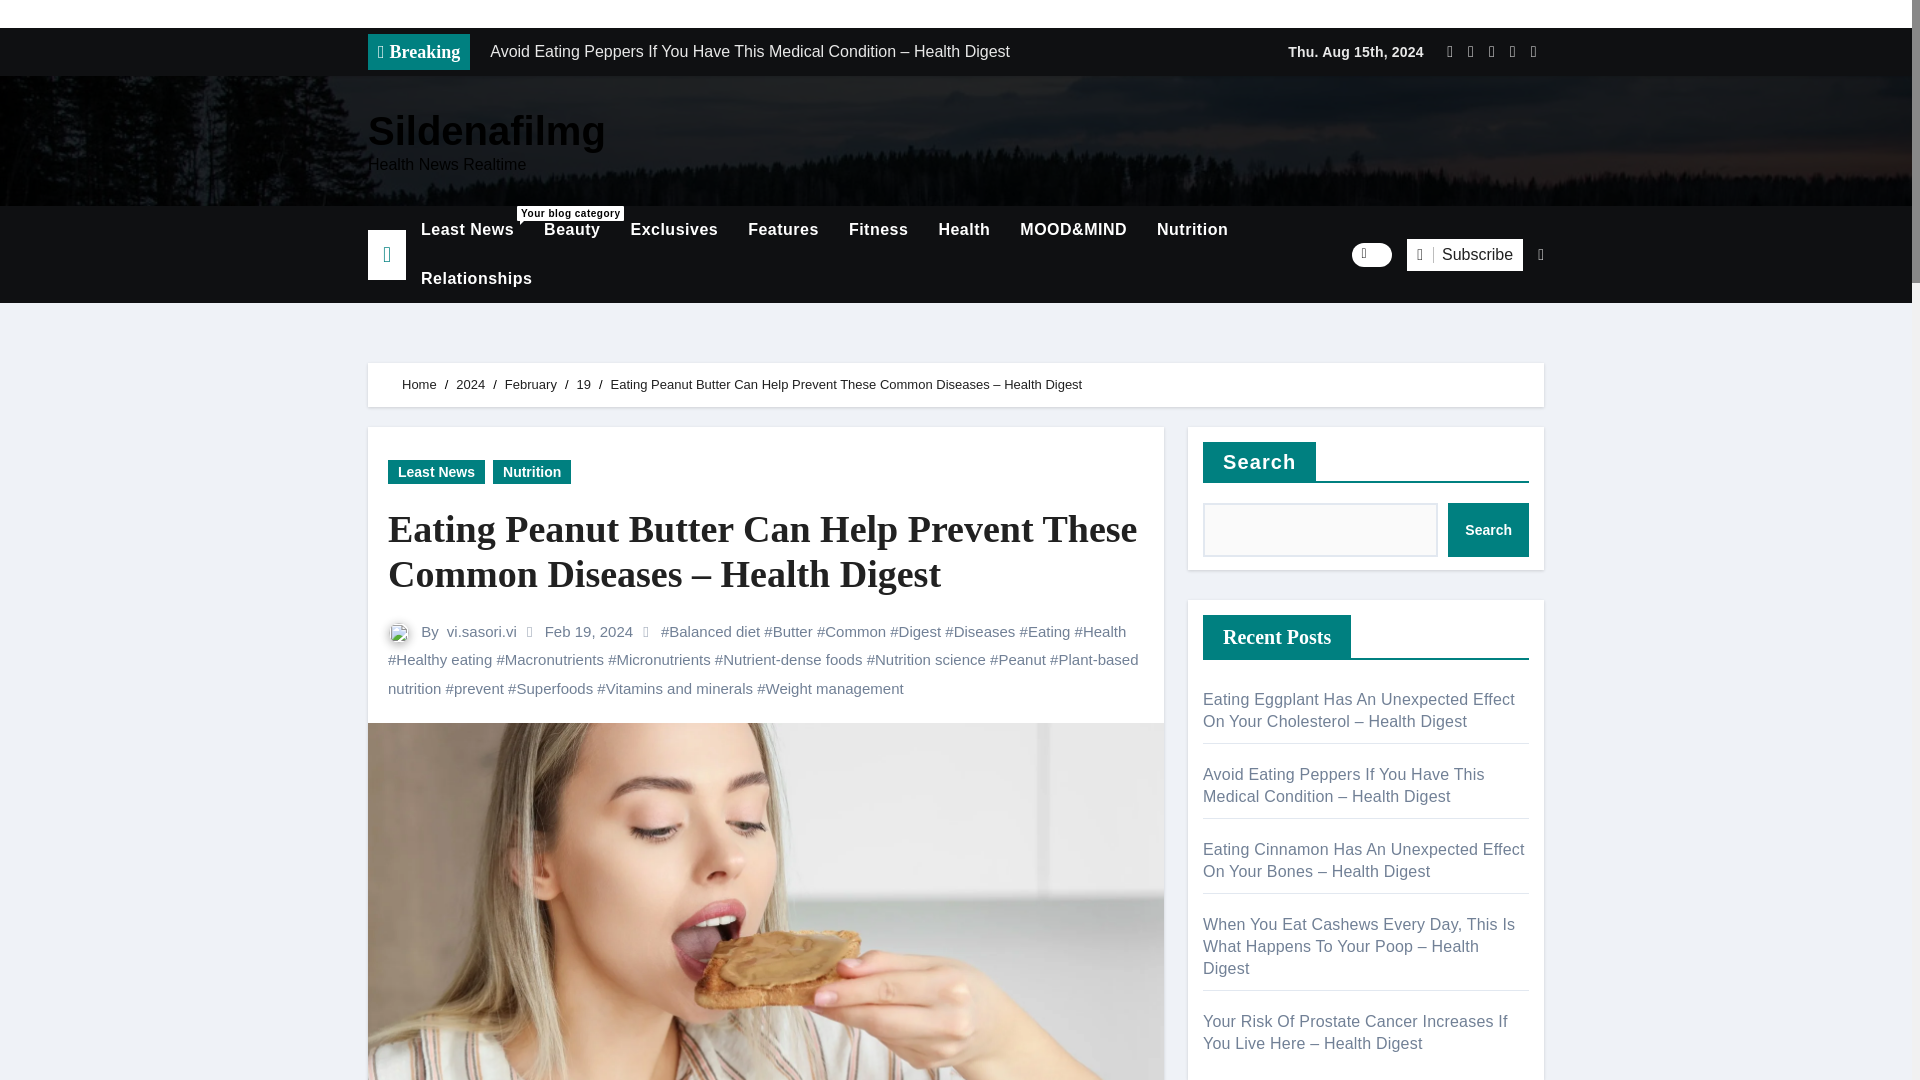  What do you see at coordinates (467, 230) in the screenshot?
I see `Least News` at bounding box center [467, 230].